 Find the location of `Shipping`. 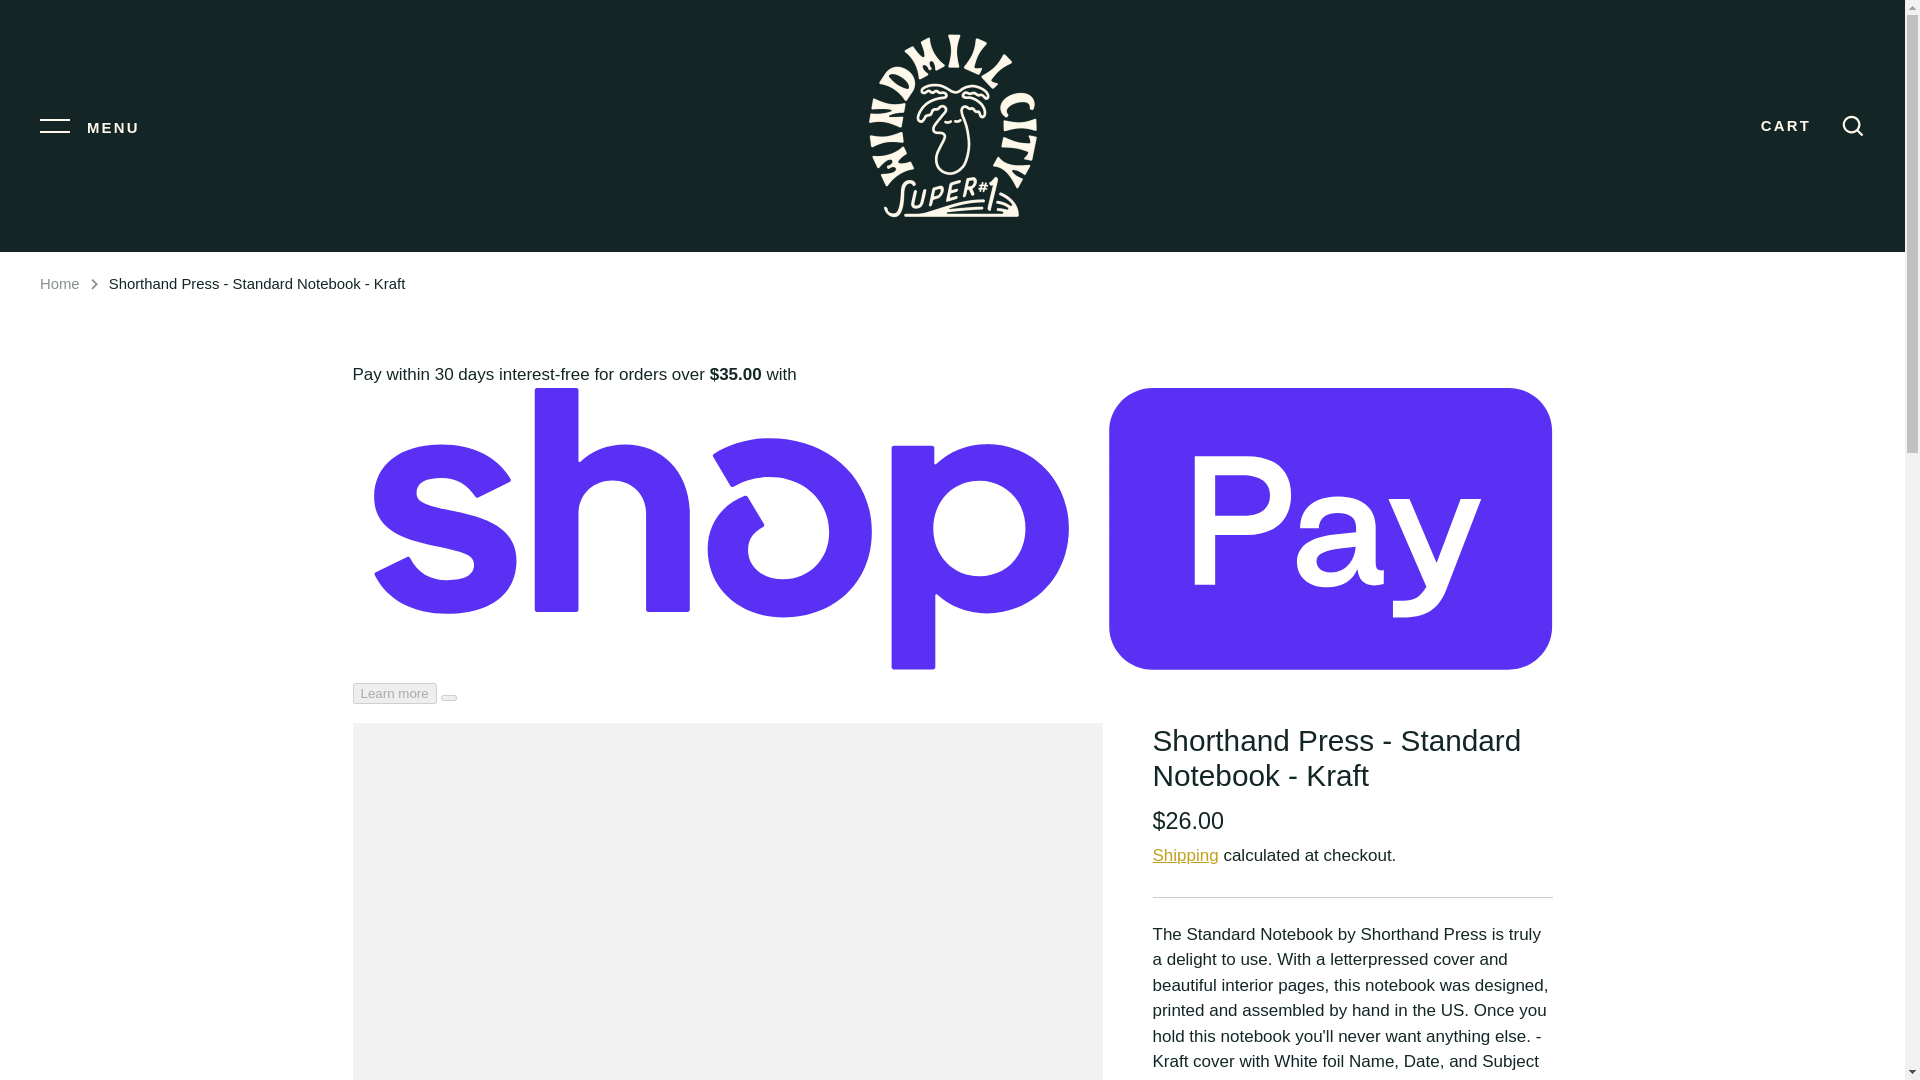

Shipping is located at coordinates (1184, 855).